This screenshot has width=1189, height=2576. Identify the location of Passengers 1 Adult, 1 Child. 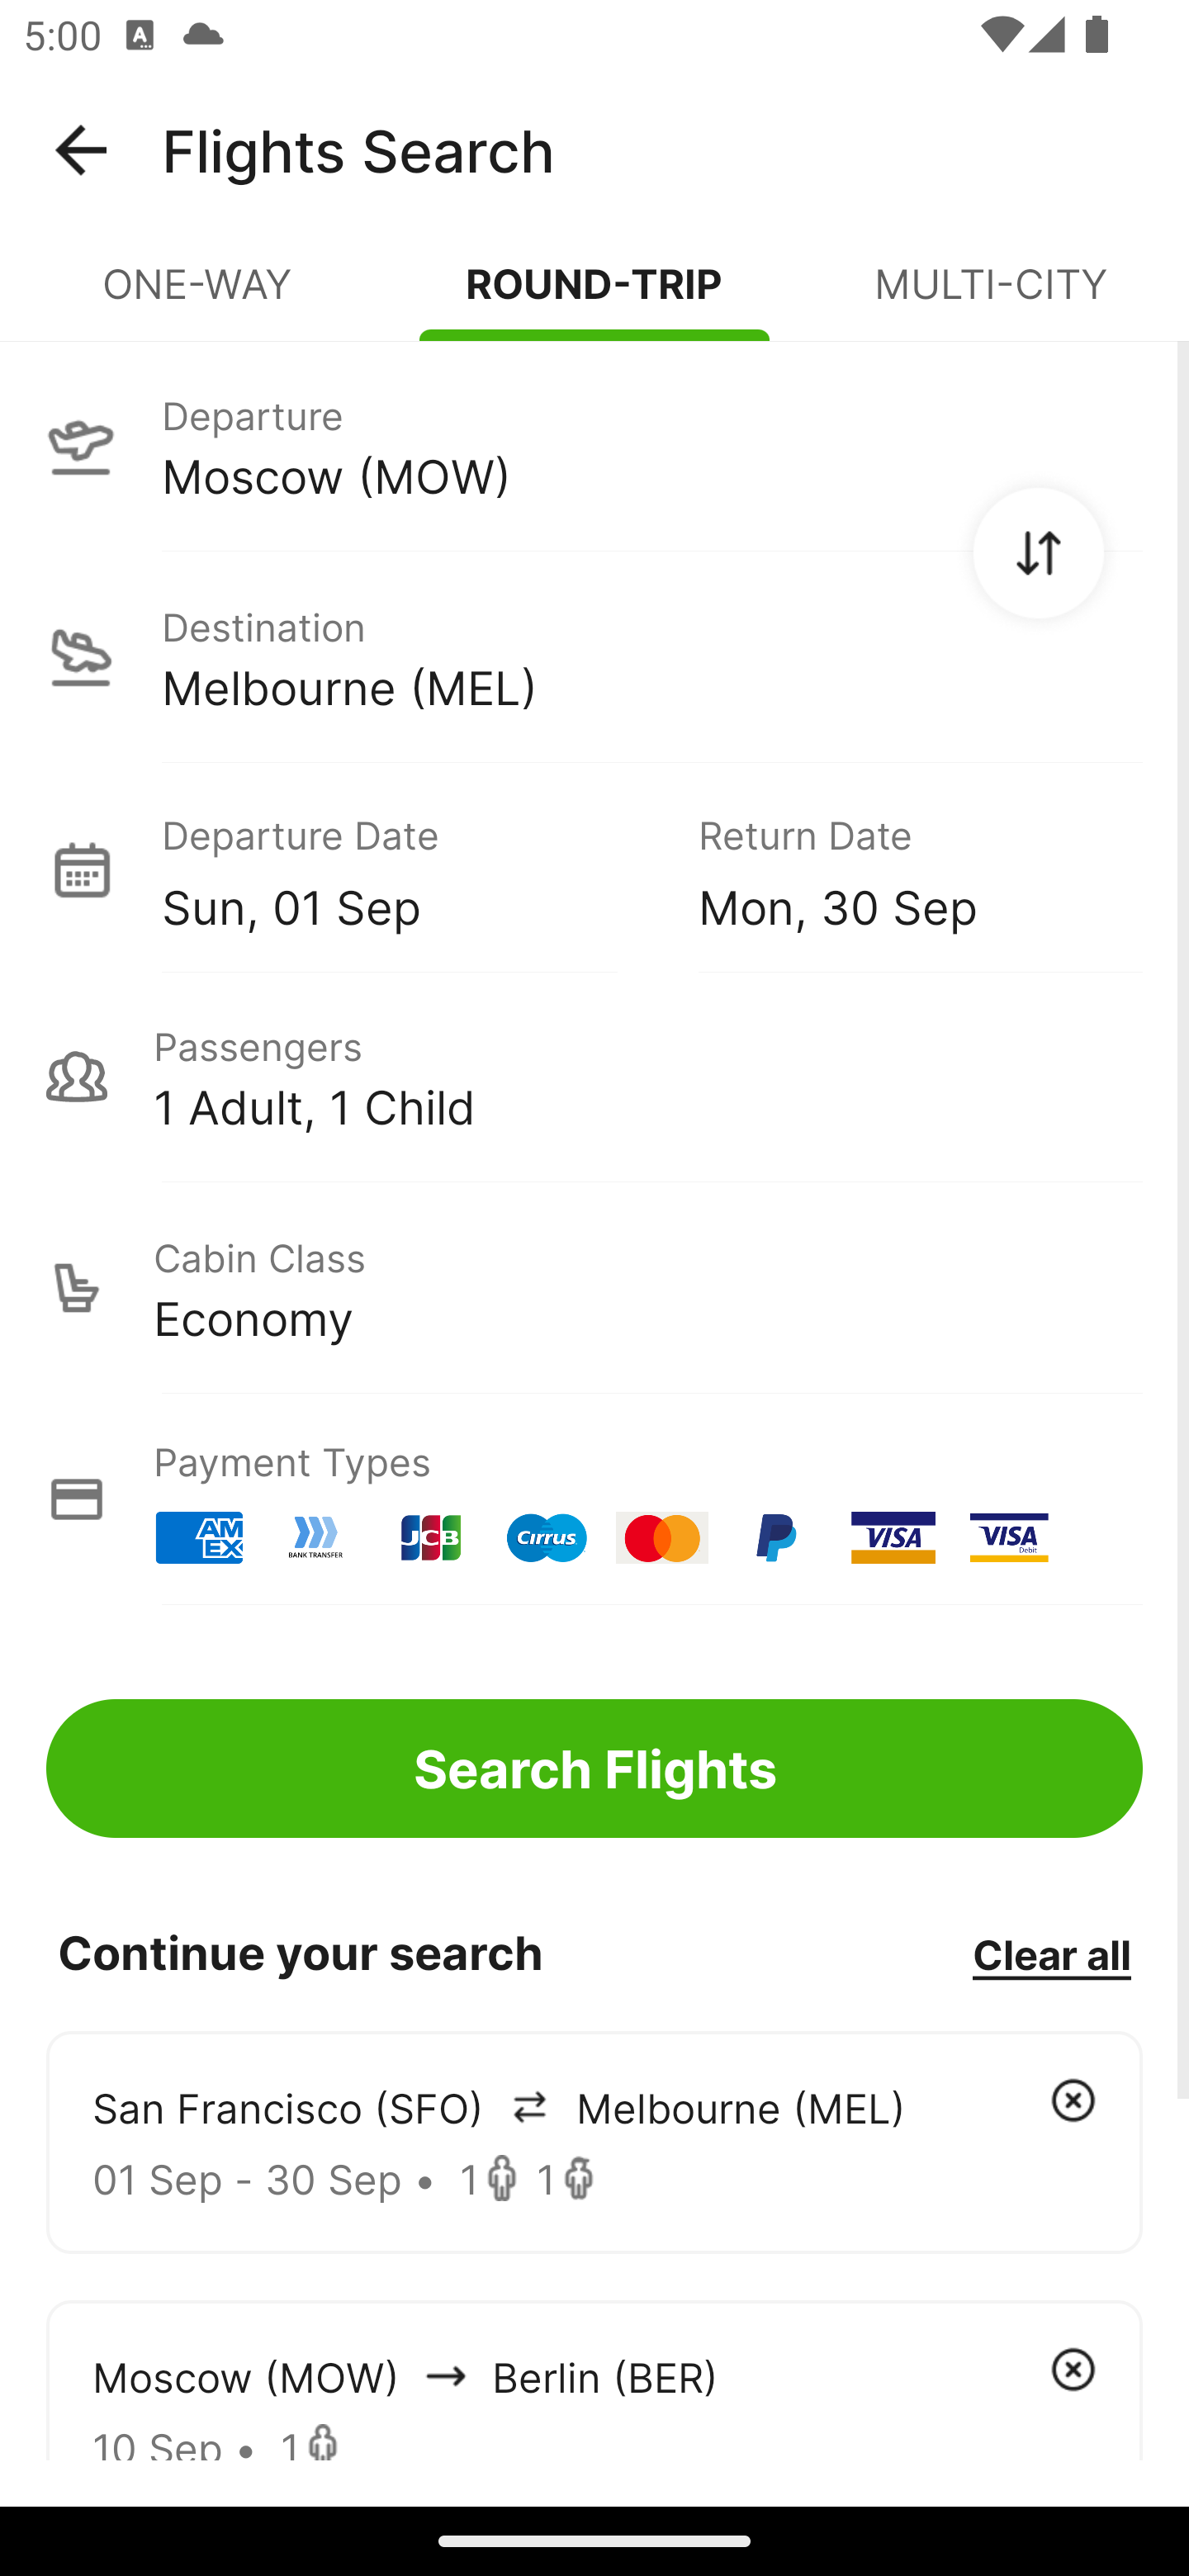
(594, 1077).